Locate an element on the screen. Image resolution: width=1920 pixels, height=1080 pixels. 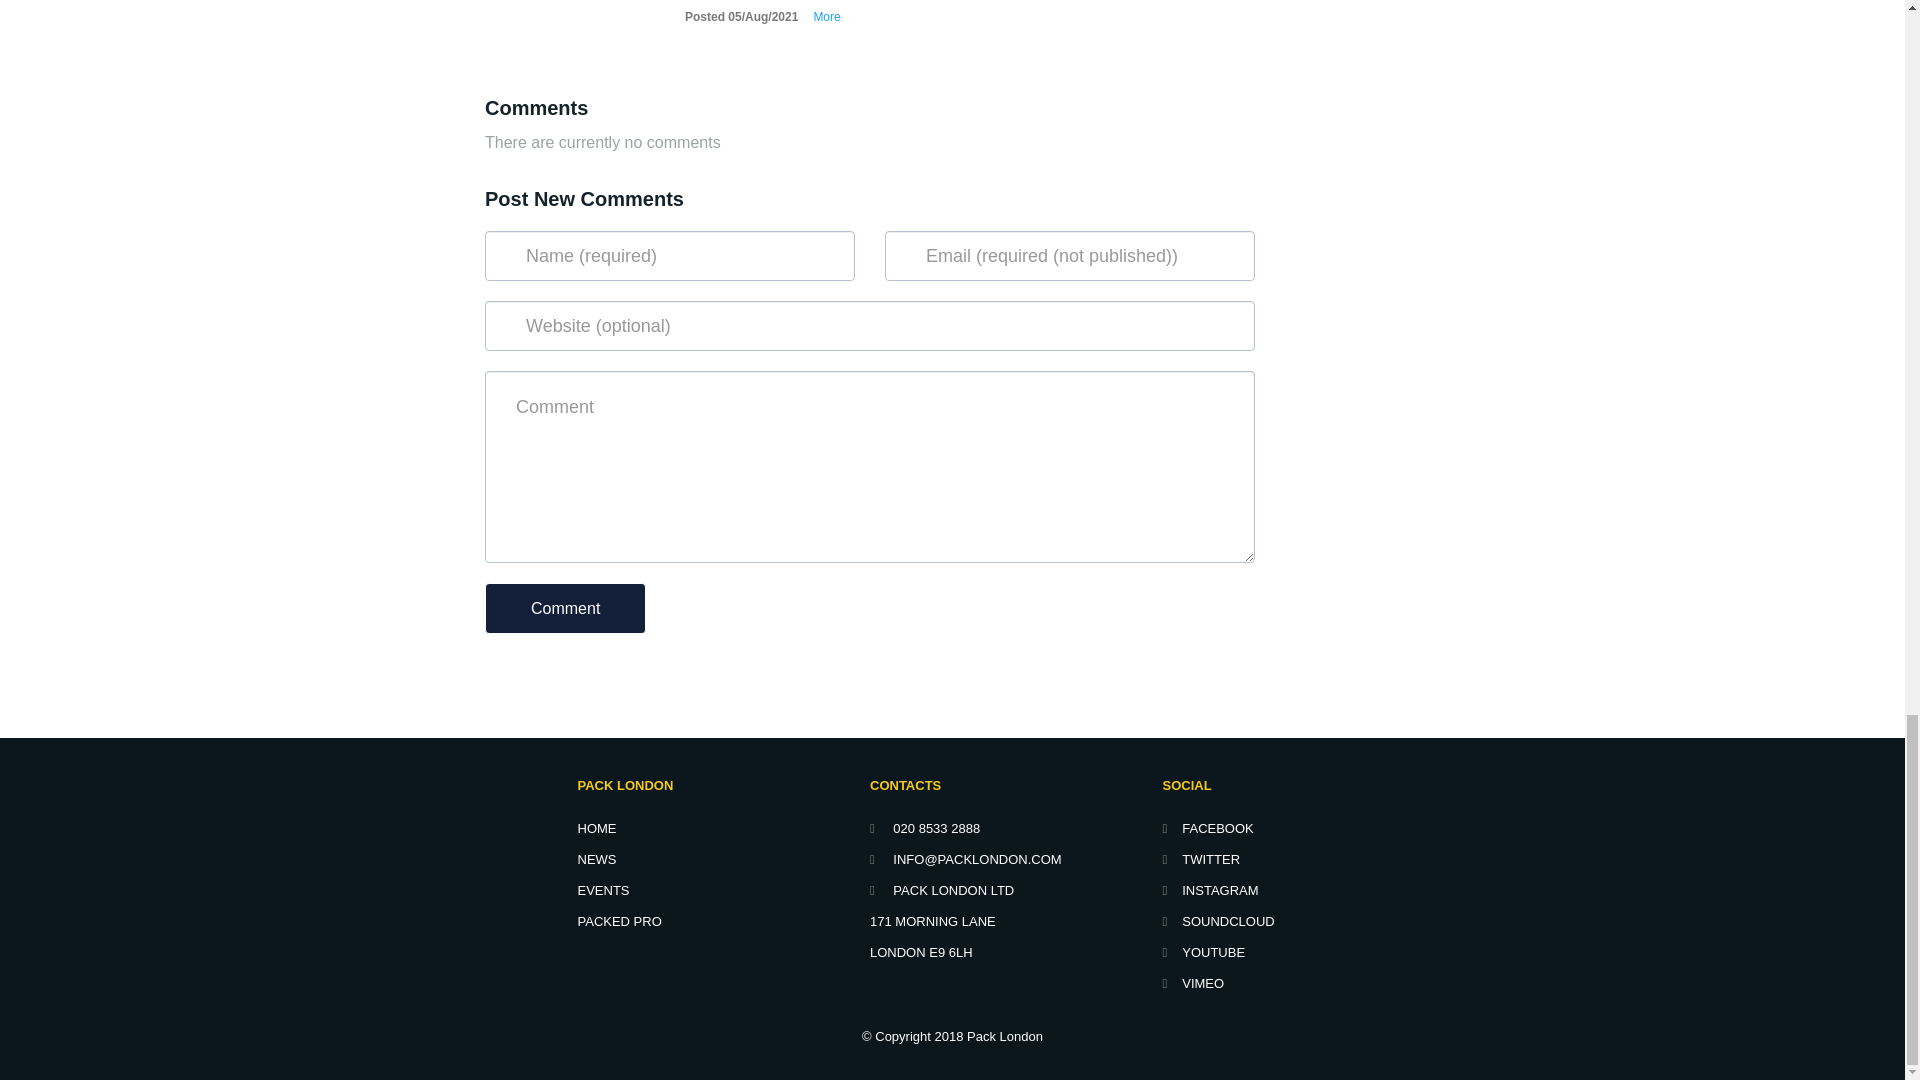
SOUNDCLOUD is located at coordinates (1218, 920).